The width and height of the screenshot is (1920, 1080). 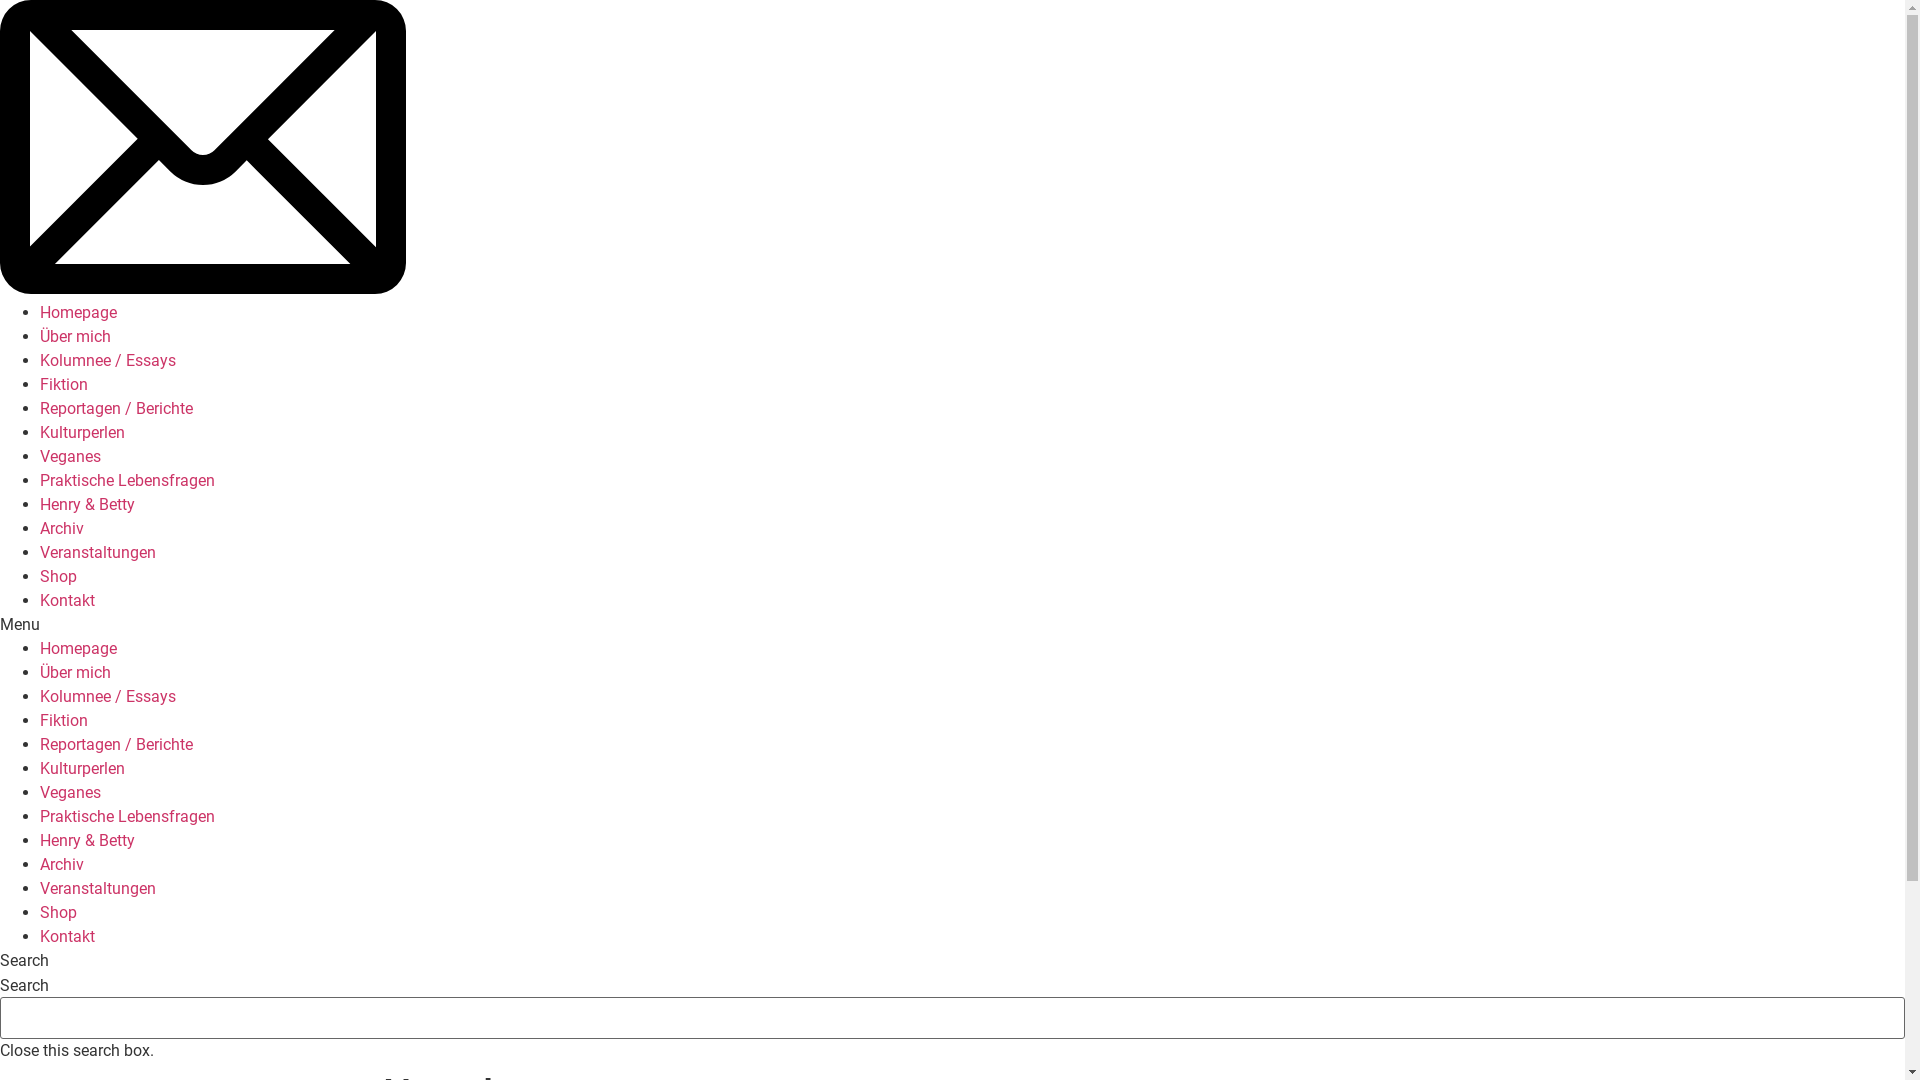 What do you see at coordinates (64, 384) in the screenshot?
I see `Fiktion` at bounding box center [64, 384].